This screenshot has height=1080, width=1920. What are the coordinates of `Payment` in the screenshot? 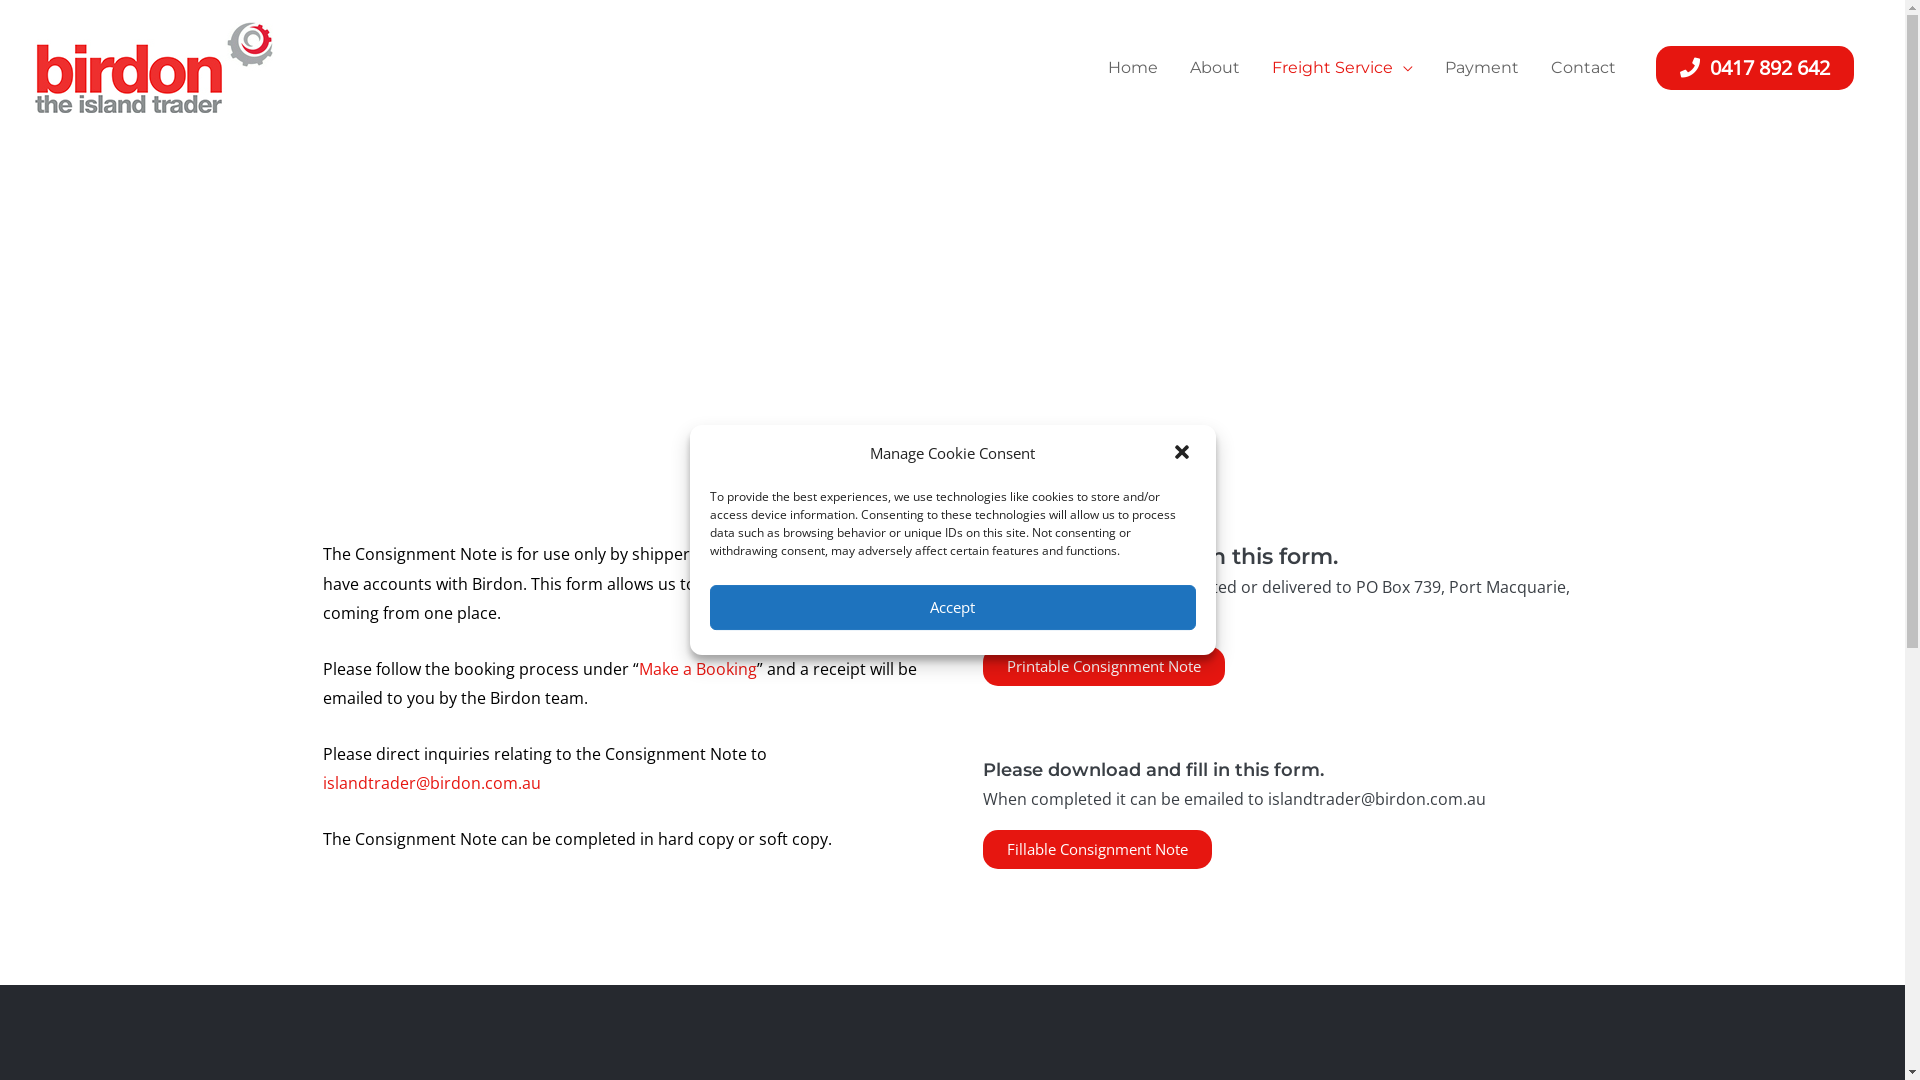 It's located at (1482, 68).